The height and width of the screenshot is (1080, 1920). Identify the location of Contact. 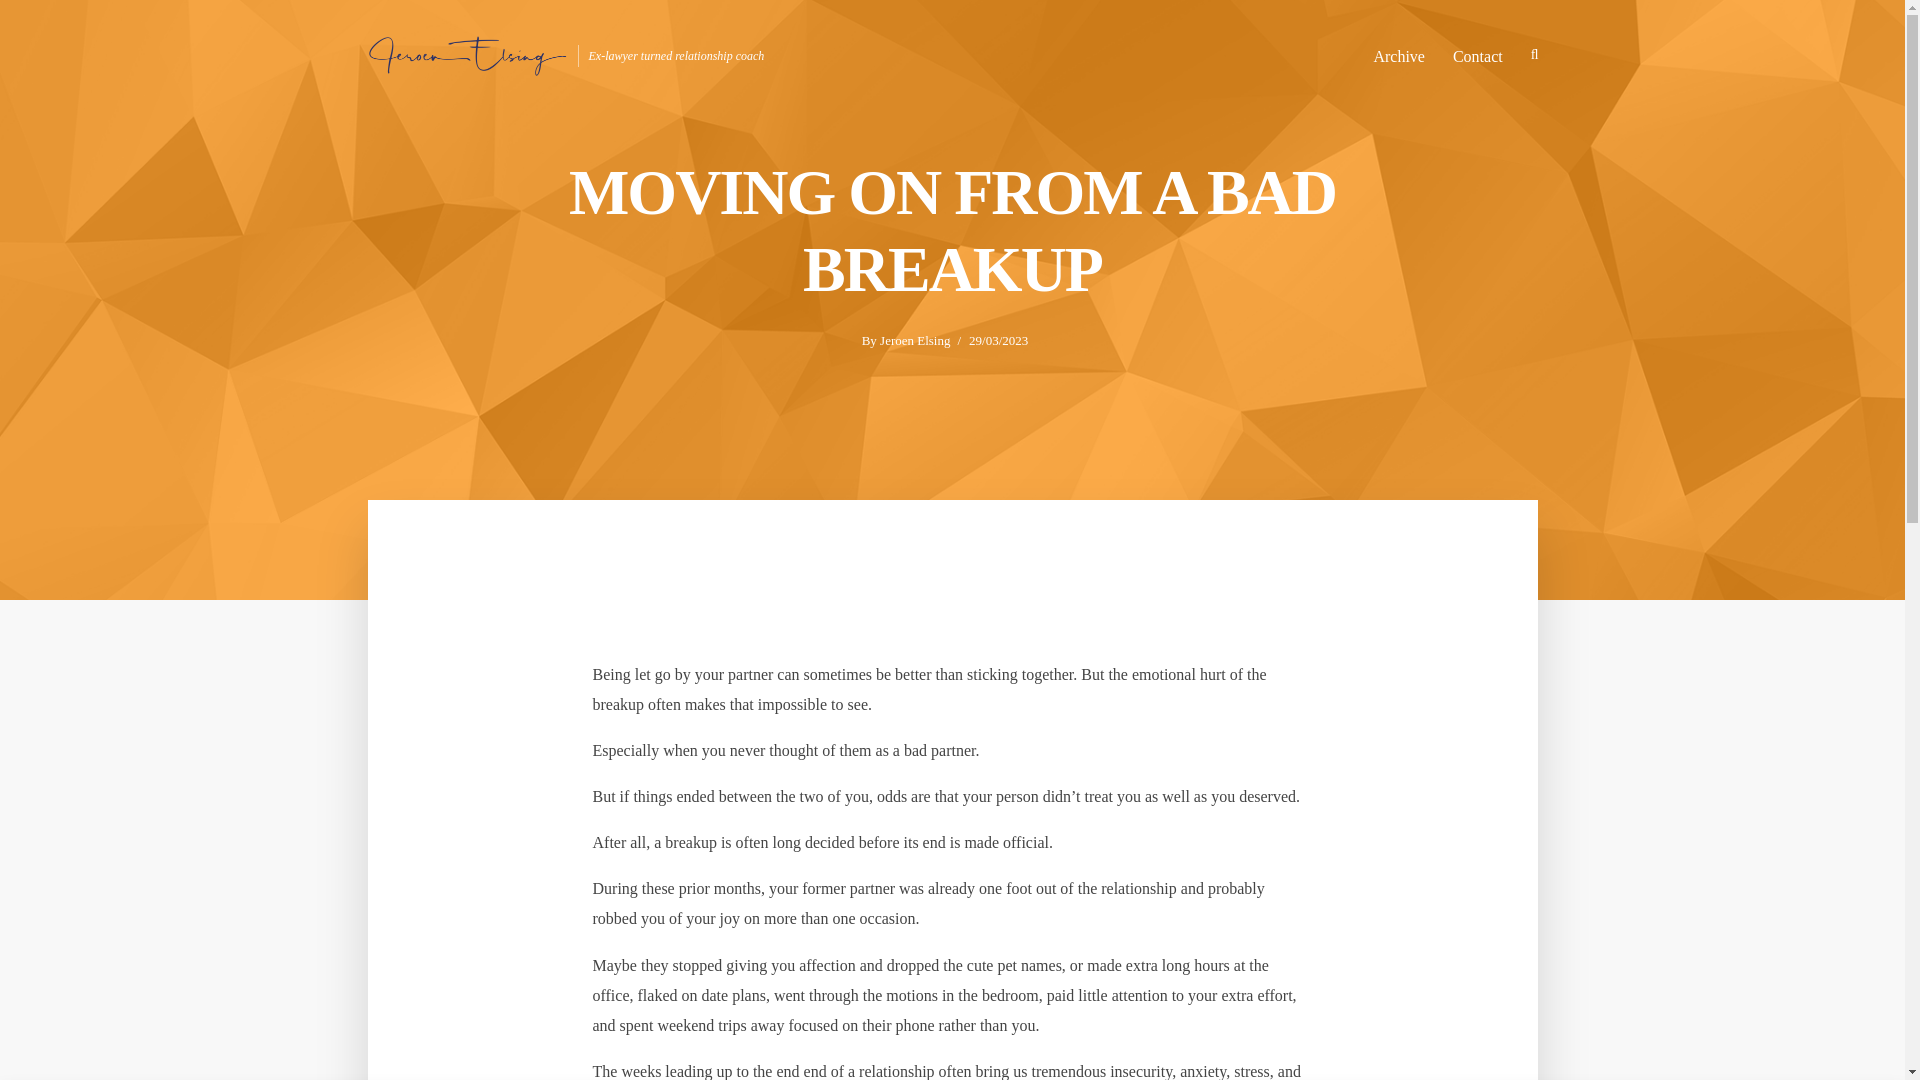
(1477, 54).